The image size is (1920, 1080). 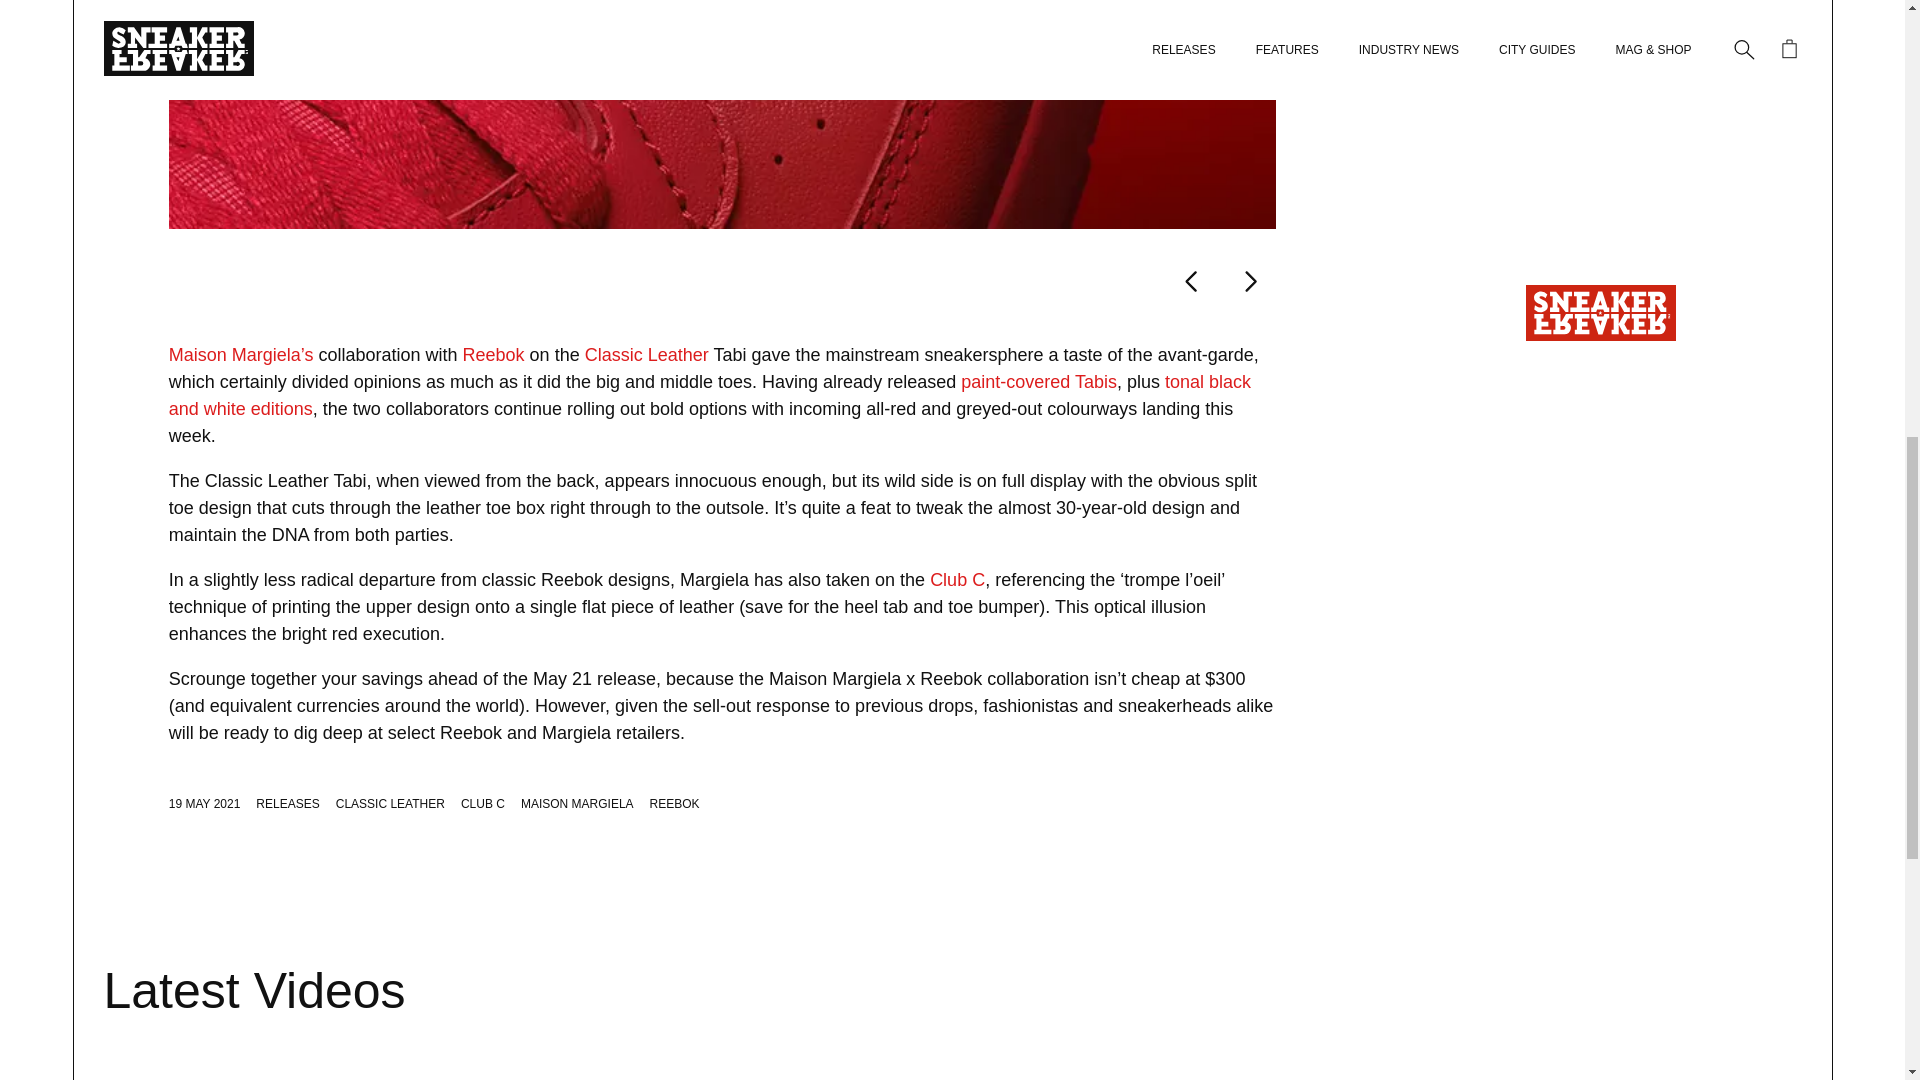 What do you see at coordinates (390, 804) in the screenshot?
I see `CLASSIC LEATHER` at bounding box center [390, 804].